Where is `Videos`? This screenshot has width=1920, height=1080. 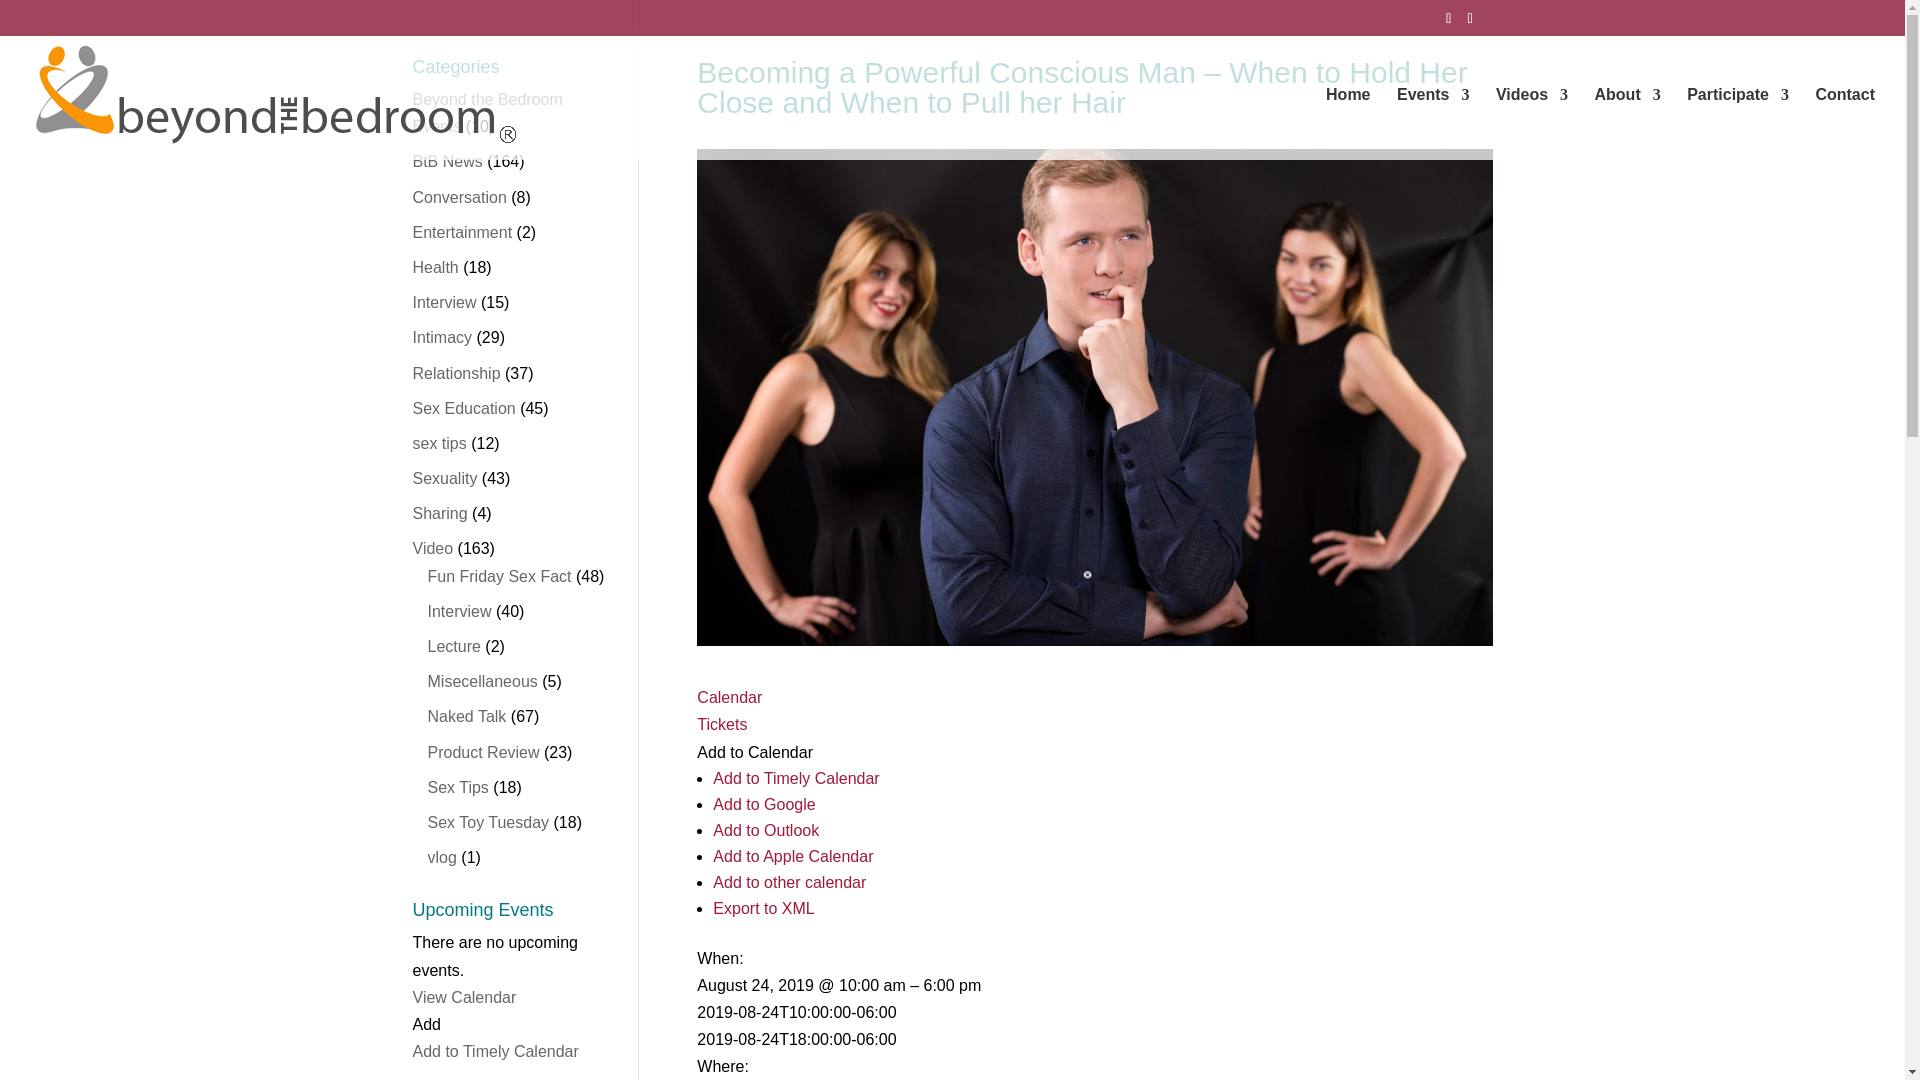
Videos is located at coordinates (1532, 123).